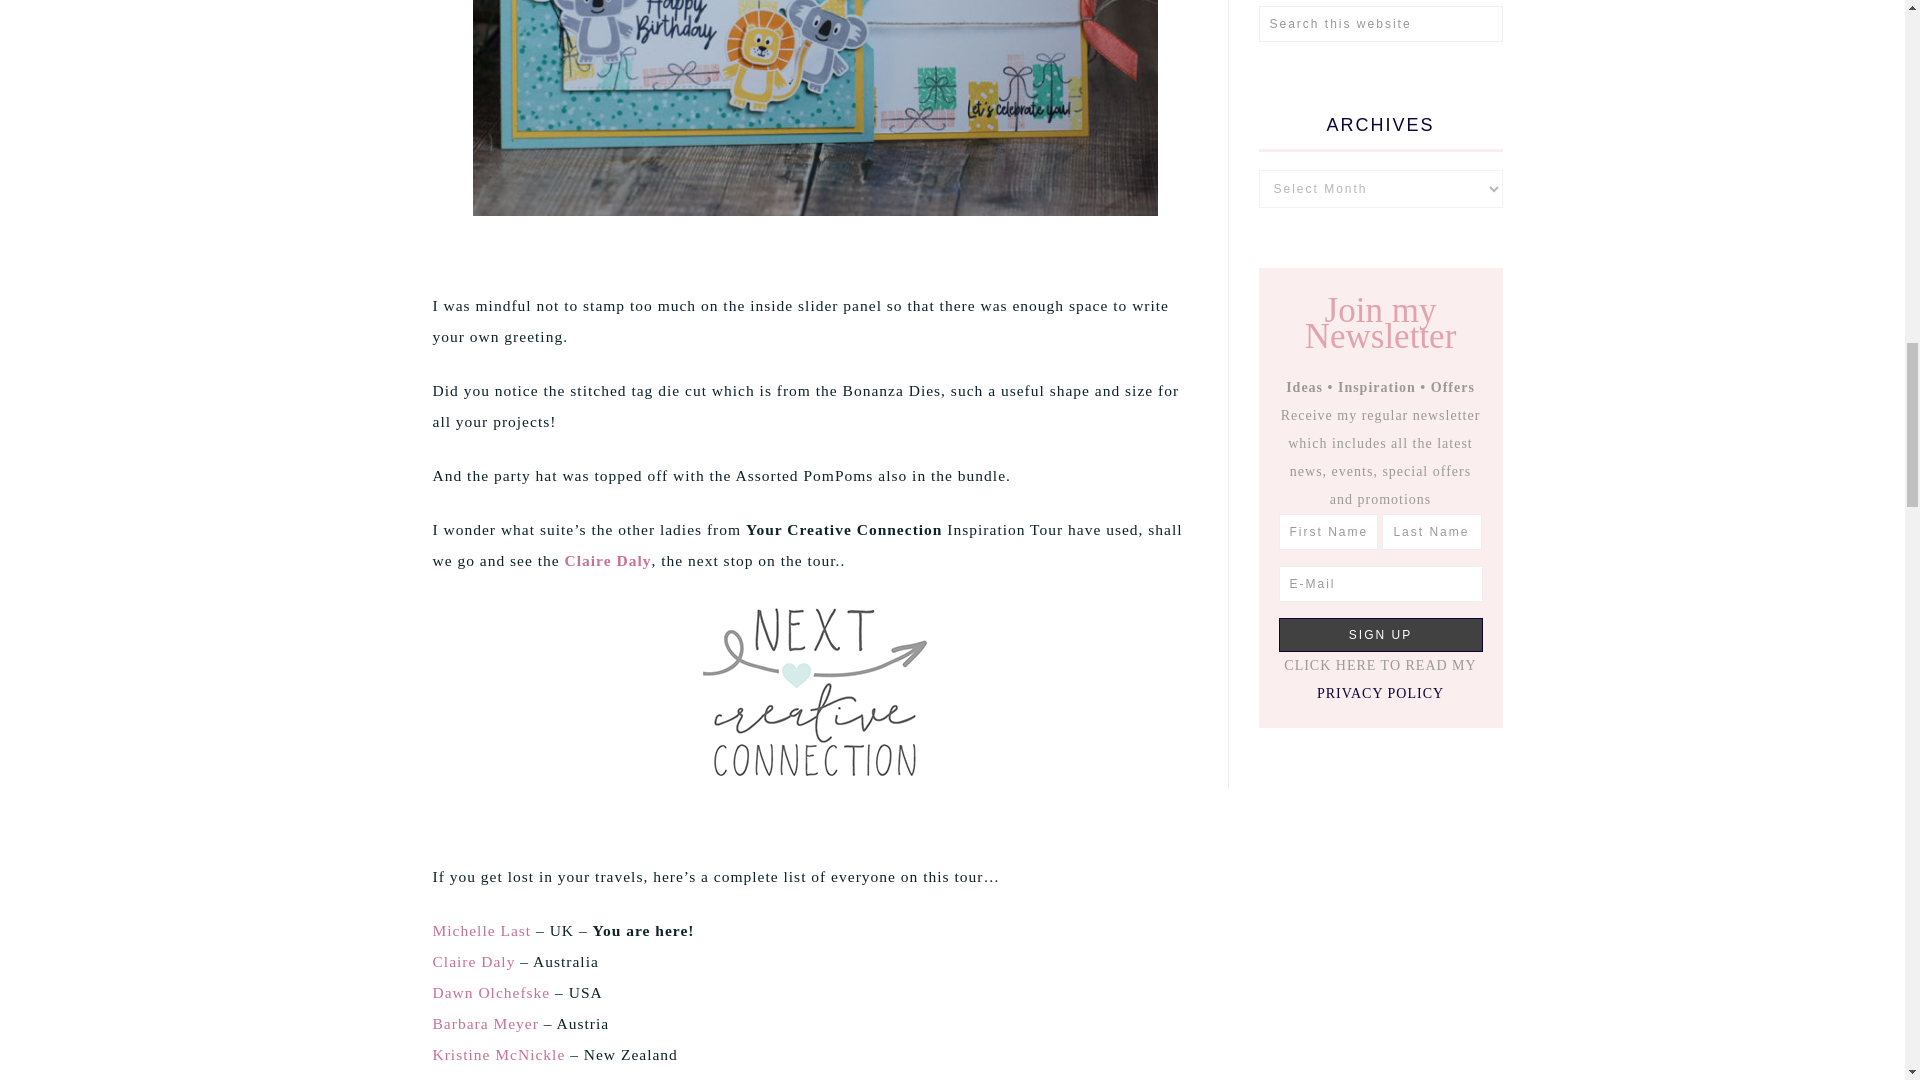 This screenshot has height=1080, width=1920. Describe the element at coordinates (490, 992) in the screenshot. I see `Dawn Olchefske` at that location.